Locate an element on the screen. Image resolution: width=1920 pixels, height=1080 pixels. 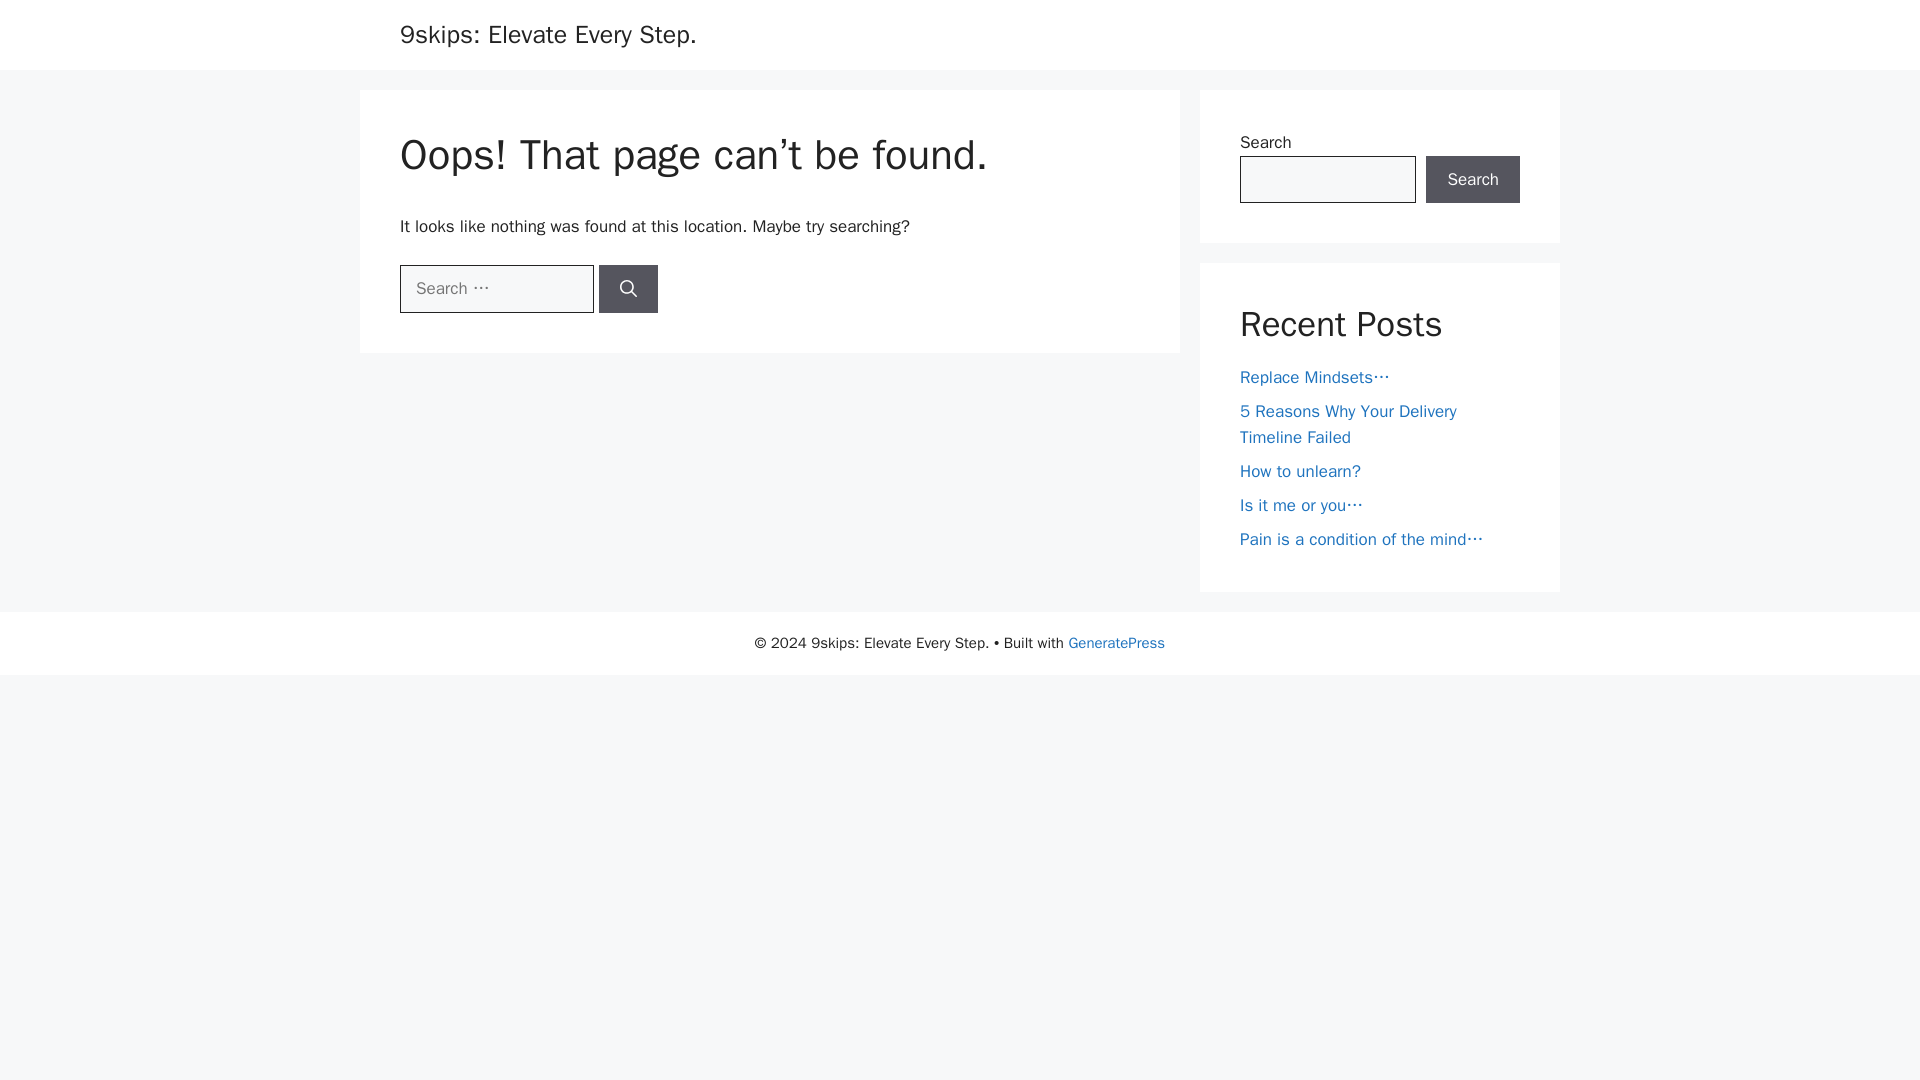
Search is located at coordinates (1473, 180).